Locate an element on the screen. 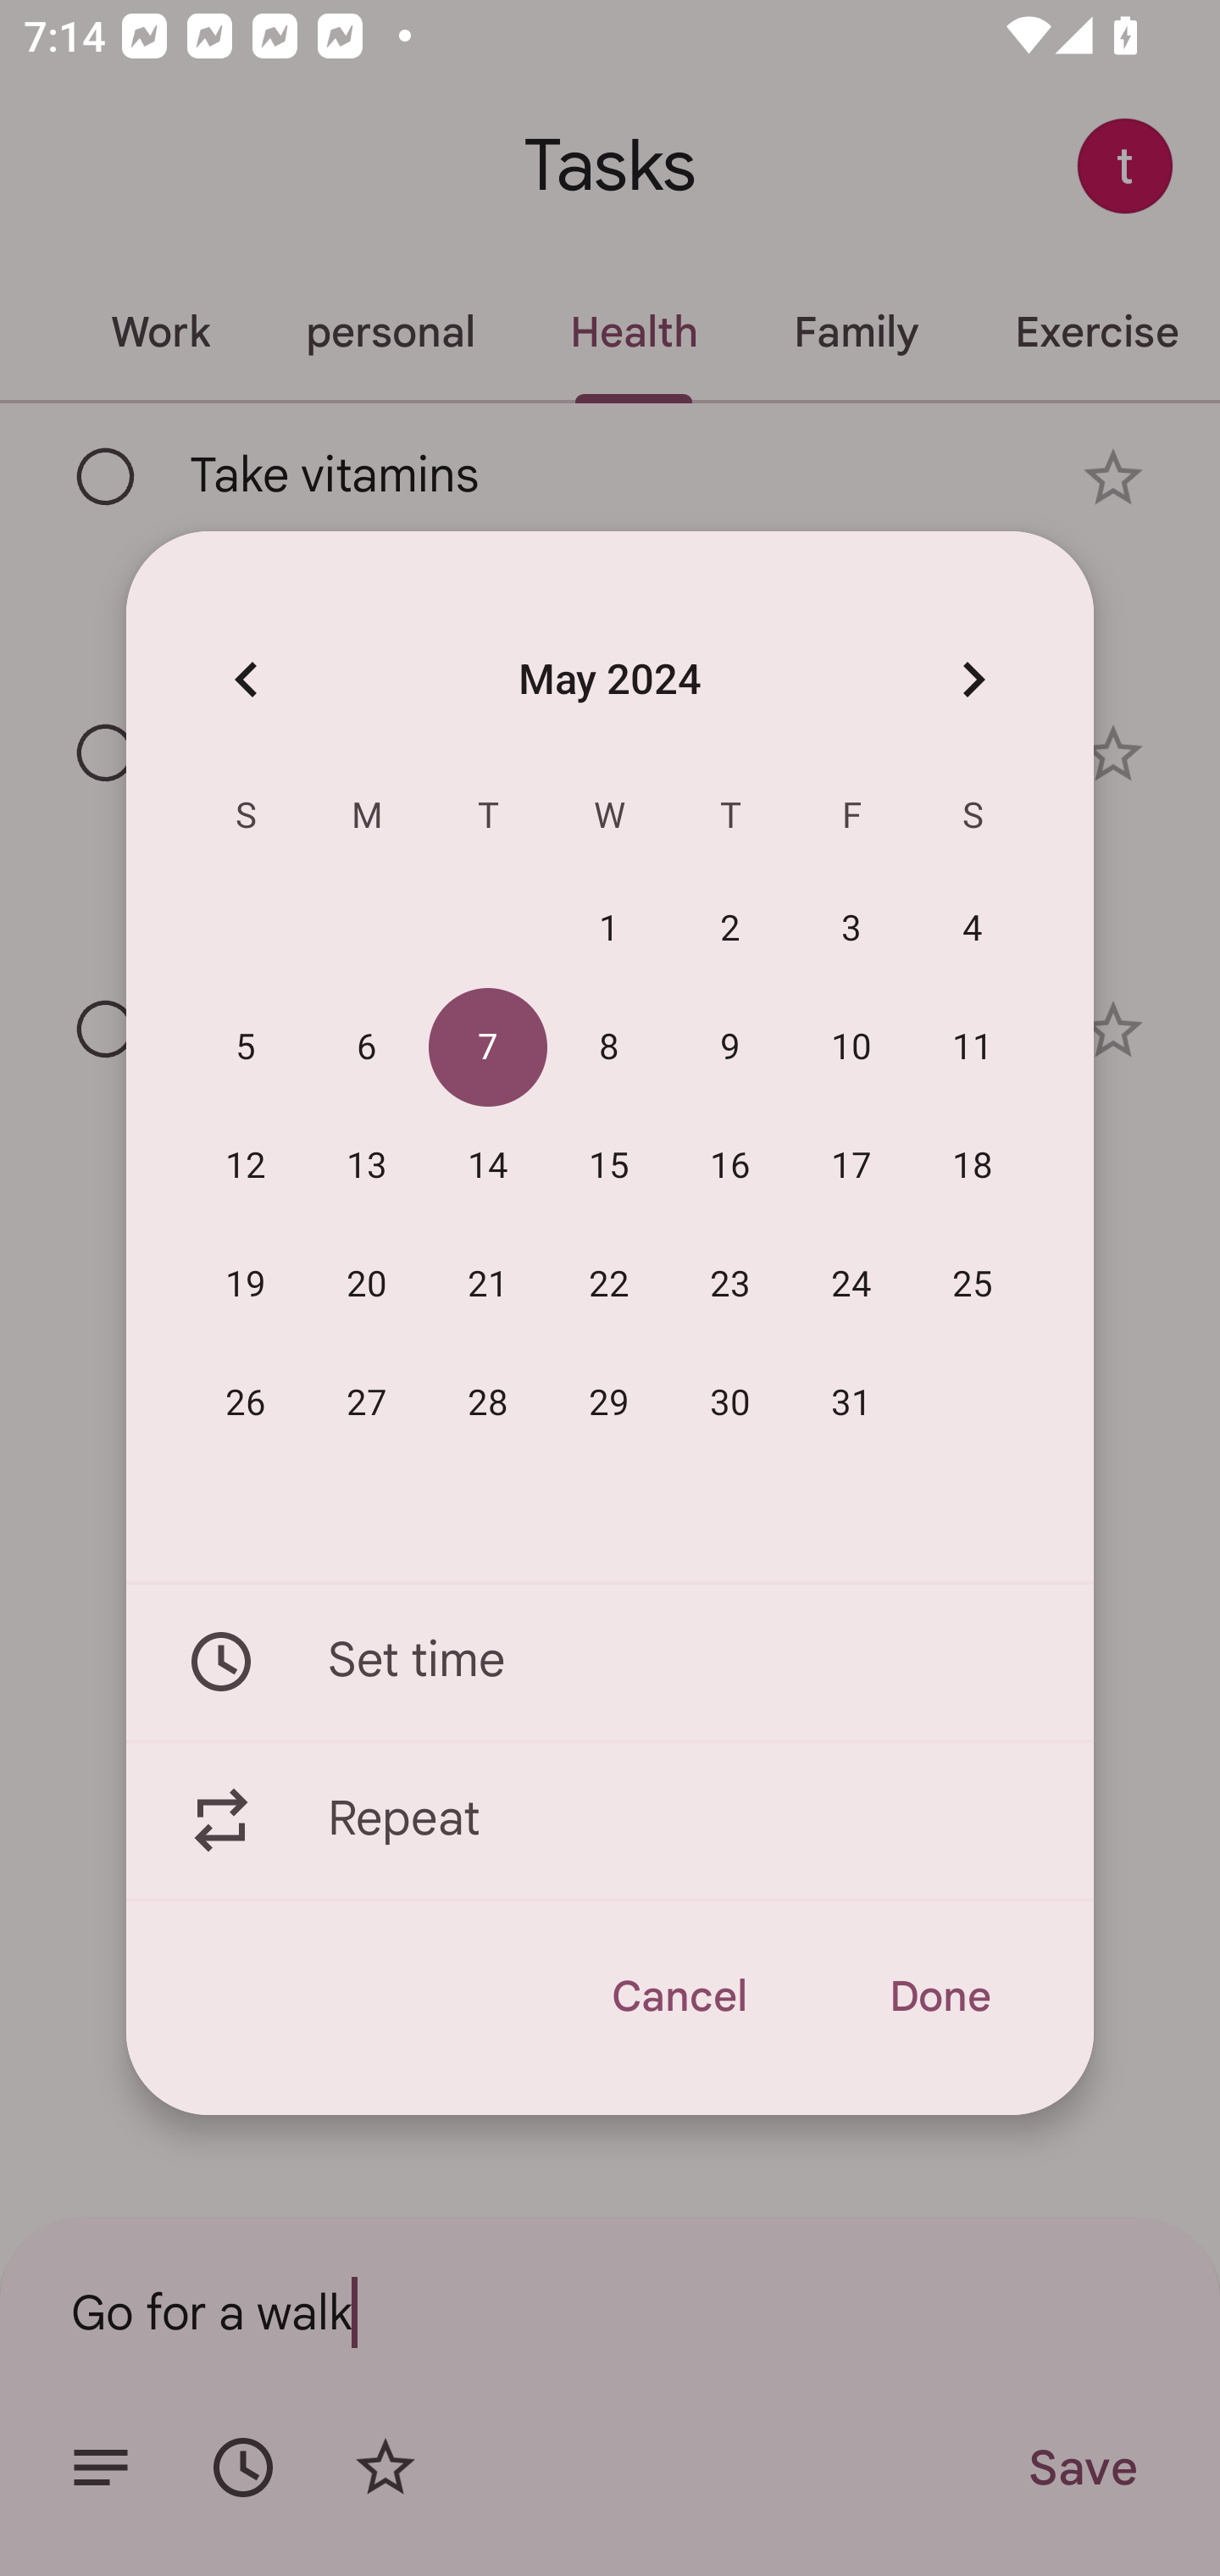 This screenshot has width=1220, height=2576. Previous month is located at coordinates (246, 678).